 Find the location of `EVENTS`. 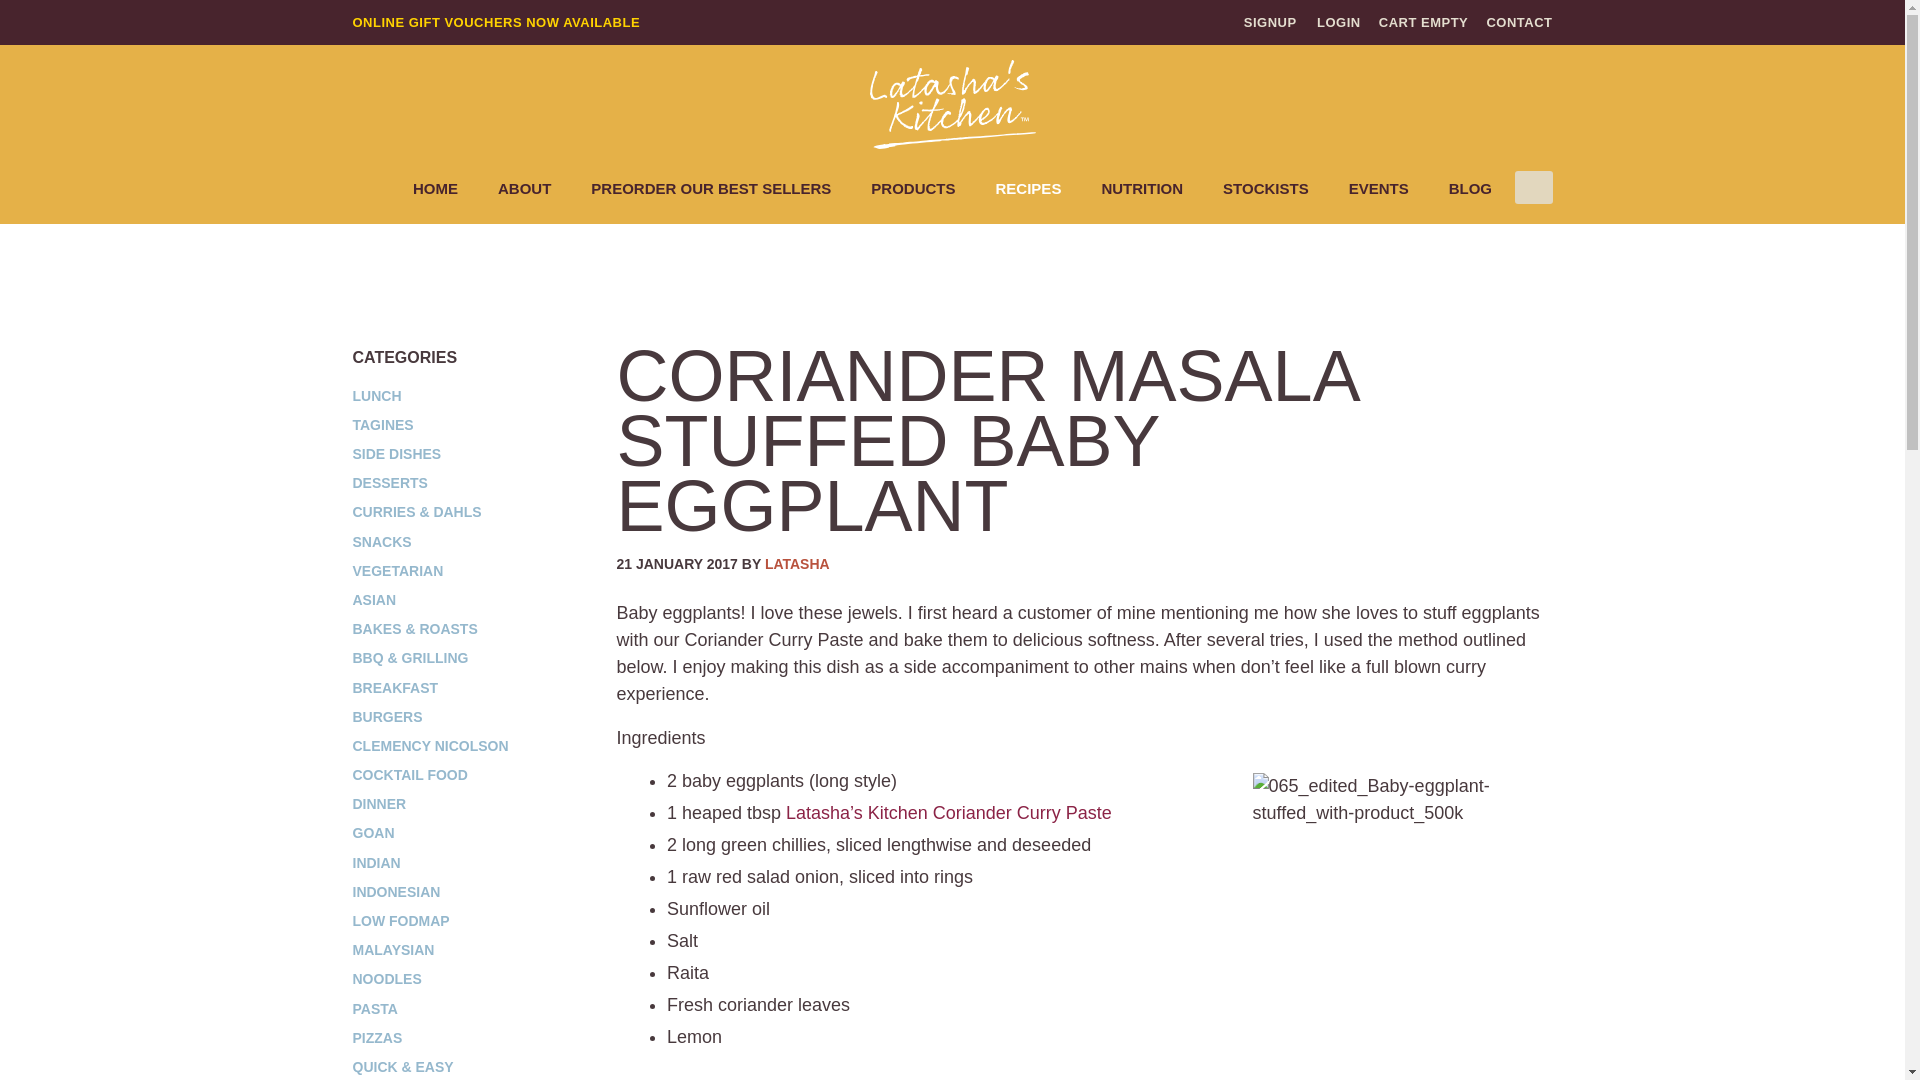

EVENTS is located at coordinates (1378, 188).